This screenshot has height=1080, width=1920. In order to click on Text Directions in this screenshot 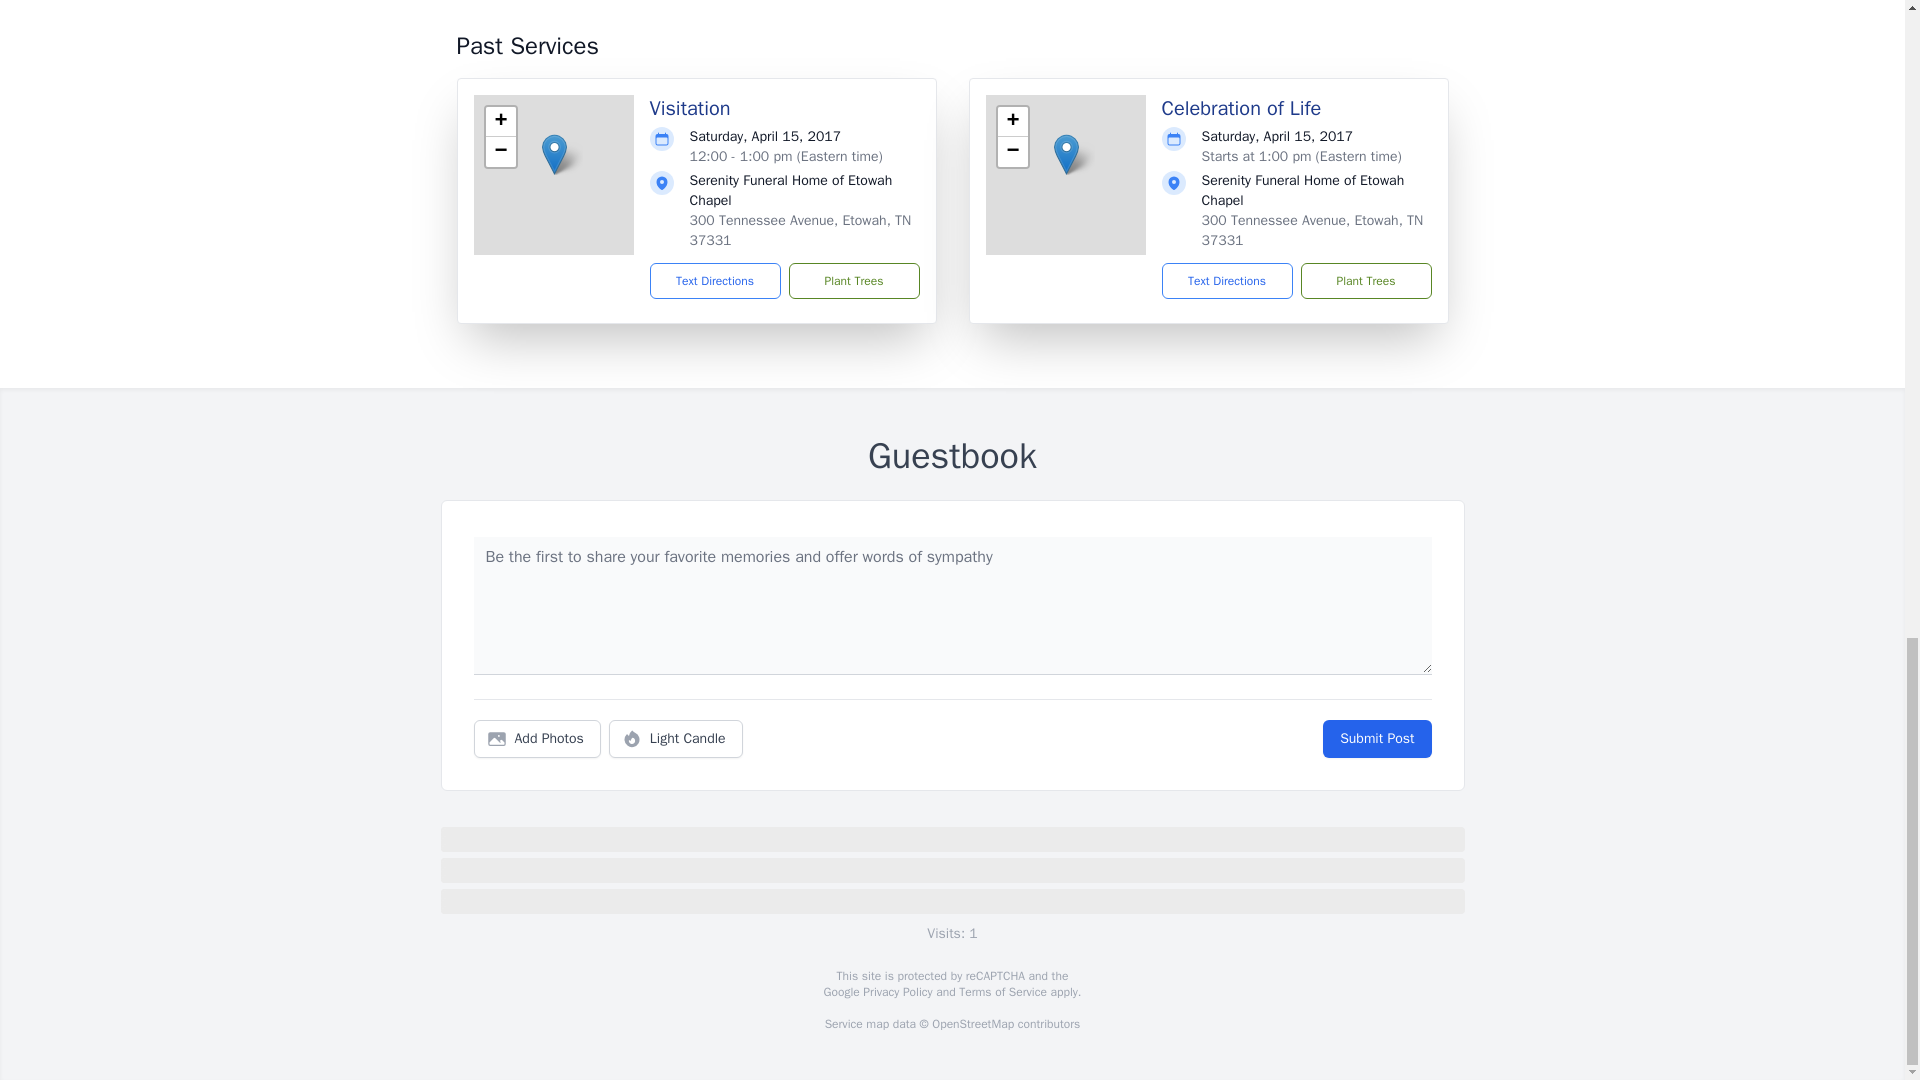, I will do `click(1226, 281)`.